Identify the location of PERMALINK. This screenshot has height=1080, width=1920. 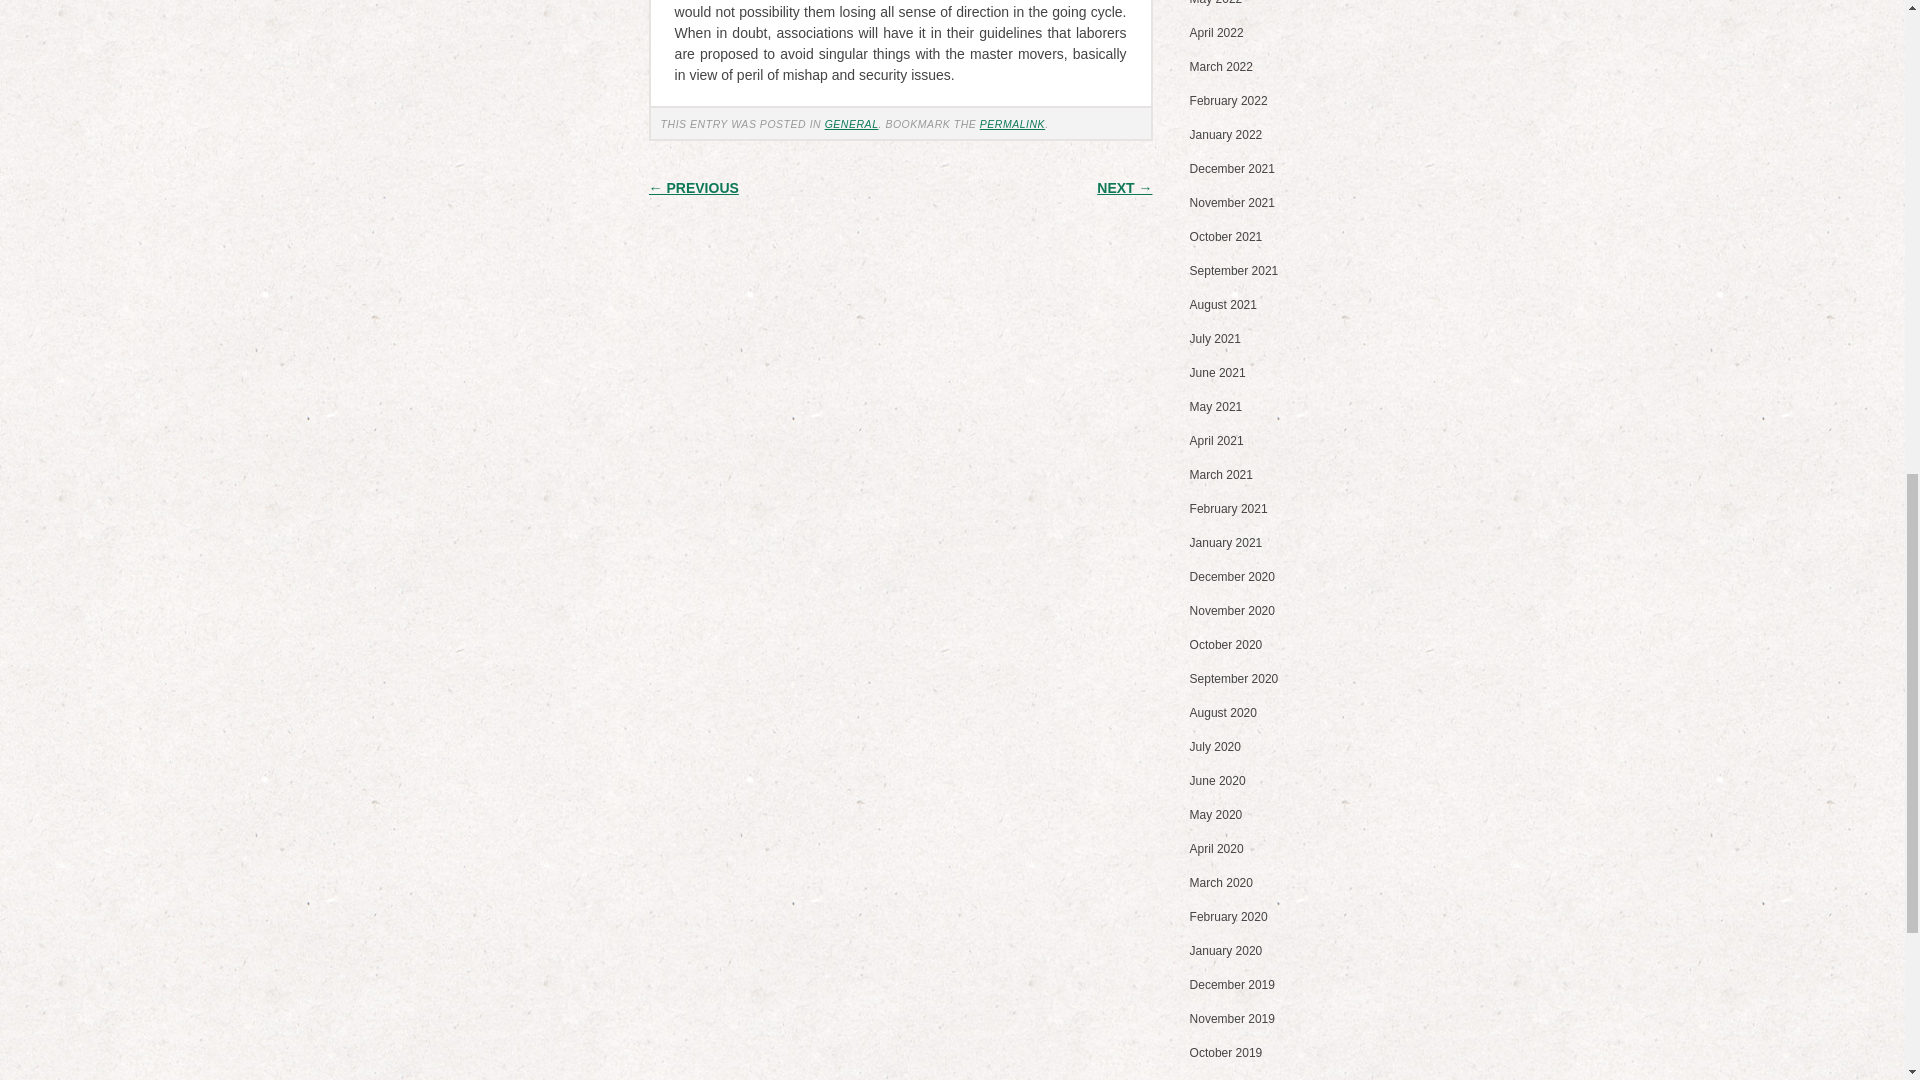
(1012, 123).